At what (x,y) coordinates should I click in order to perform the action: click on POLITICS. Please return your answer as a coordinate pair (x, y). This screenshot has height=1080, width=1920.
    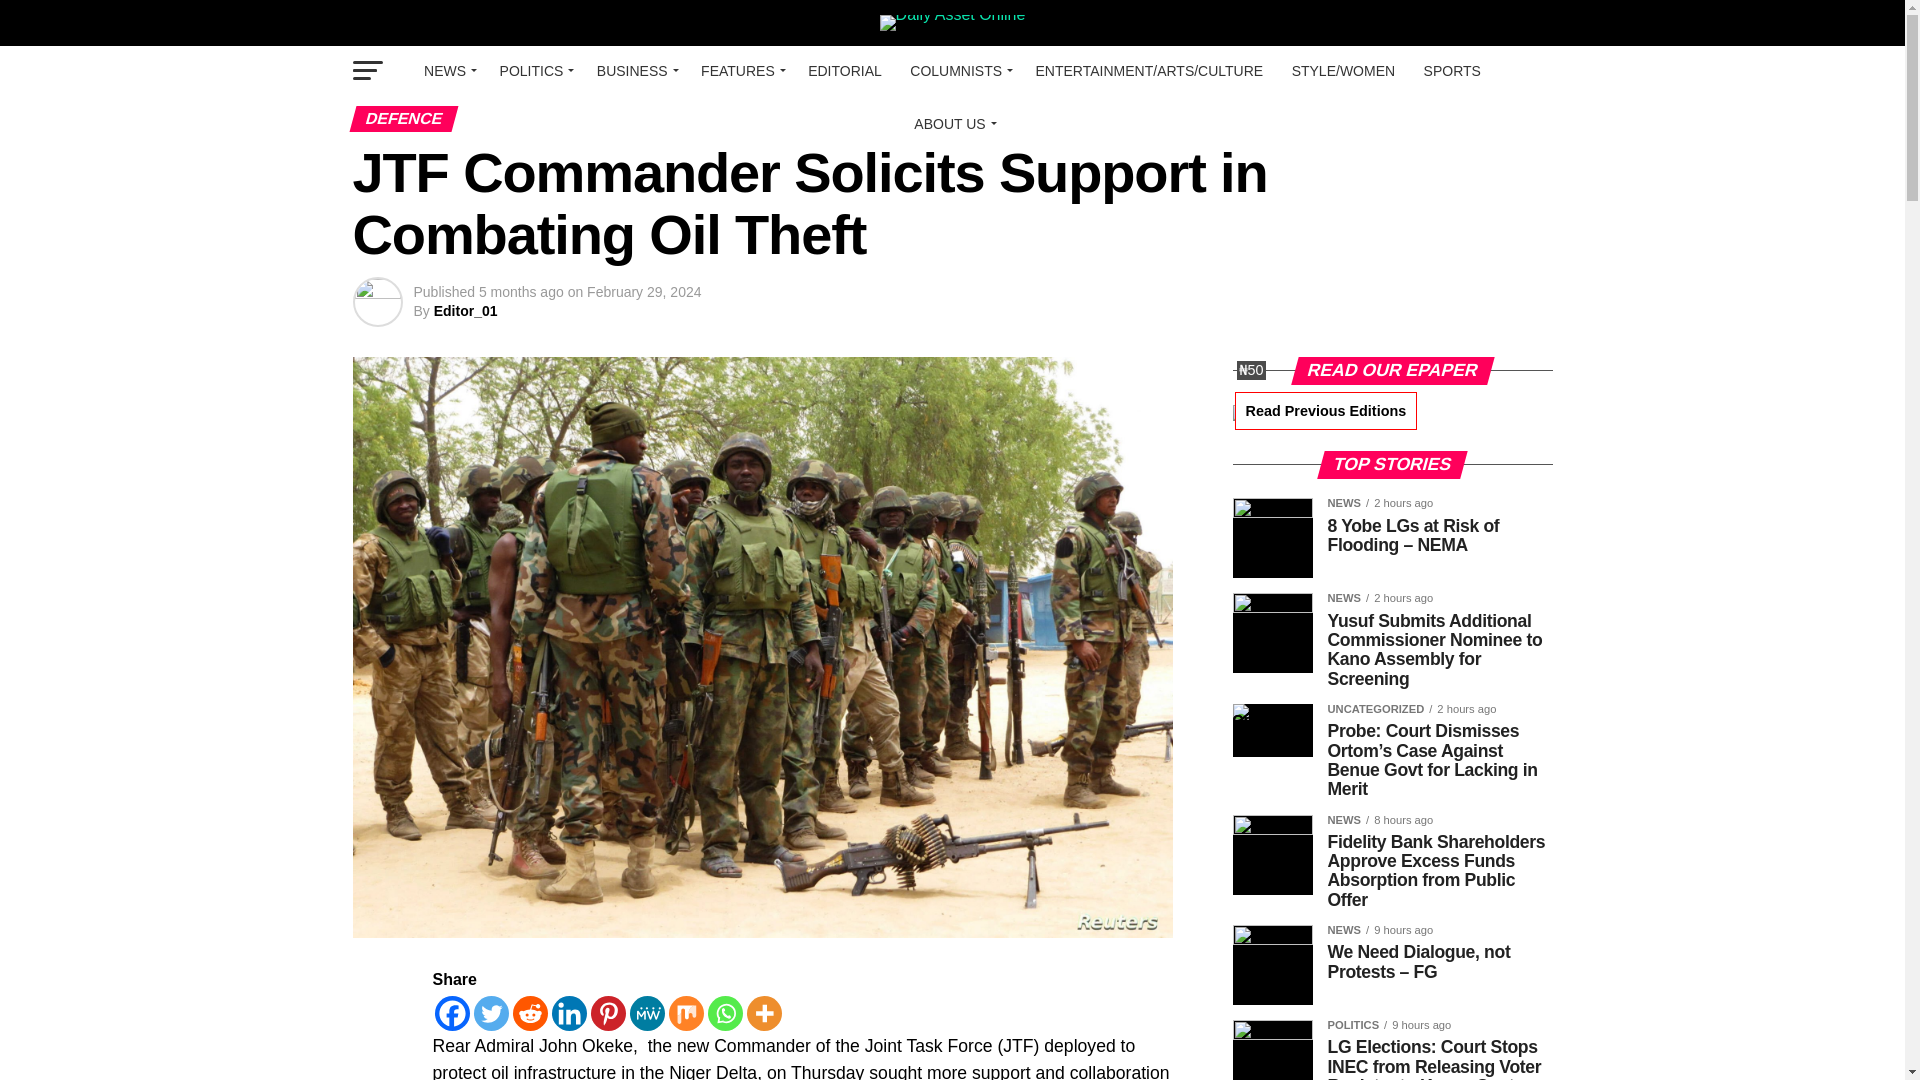
    Looking at the image, I should click on (534, 71).